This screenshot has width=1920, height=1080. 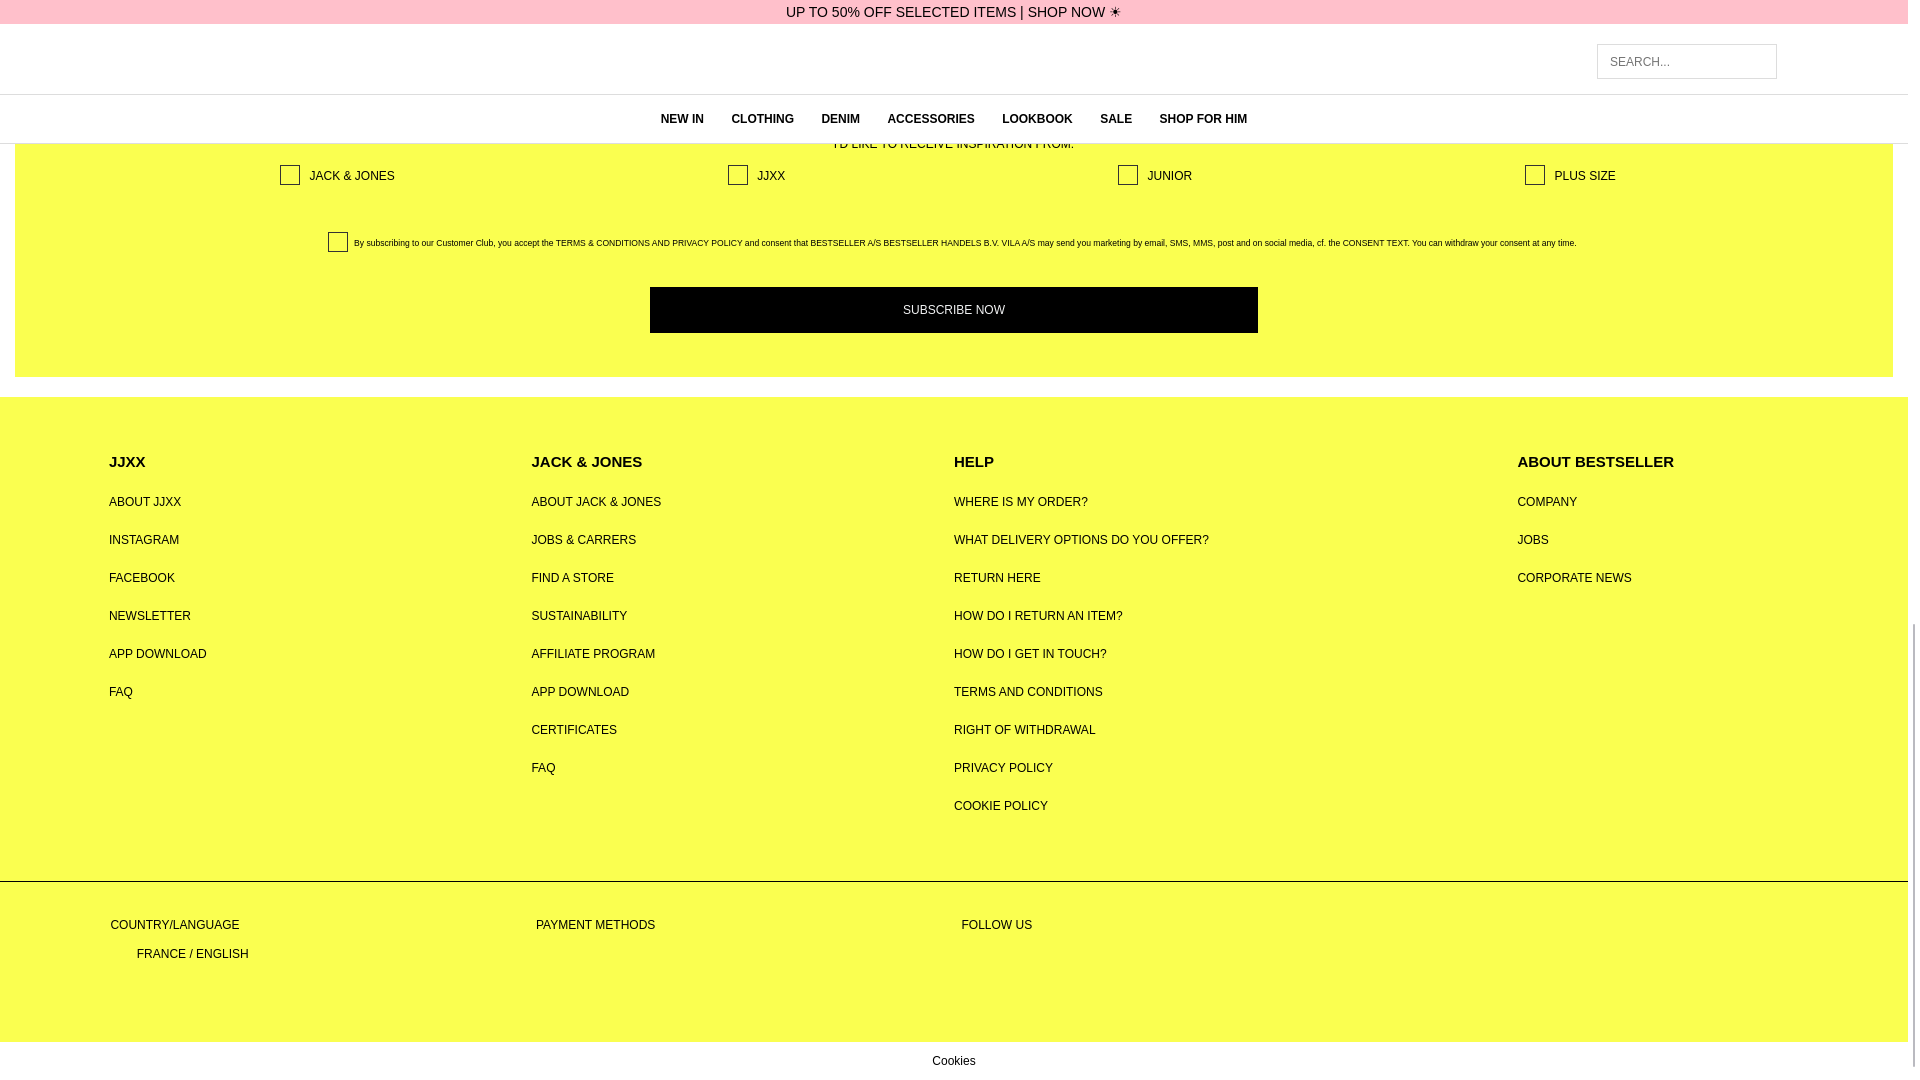 I want to click on on, so click(x=738, y=174).